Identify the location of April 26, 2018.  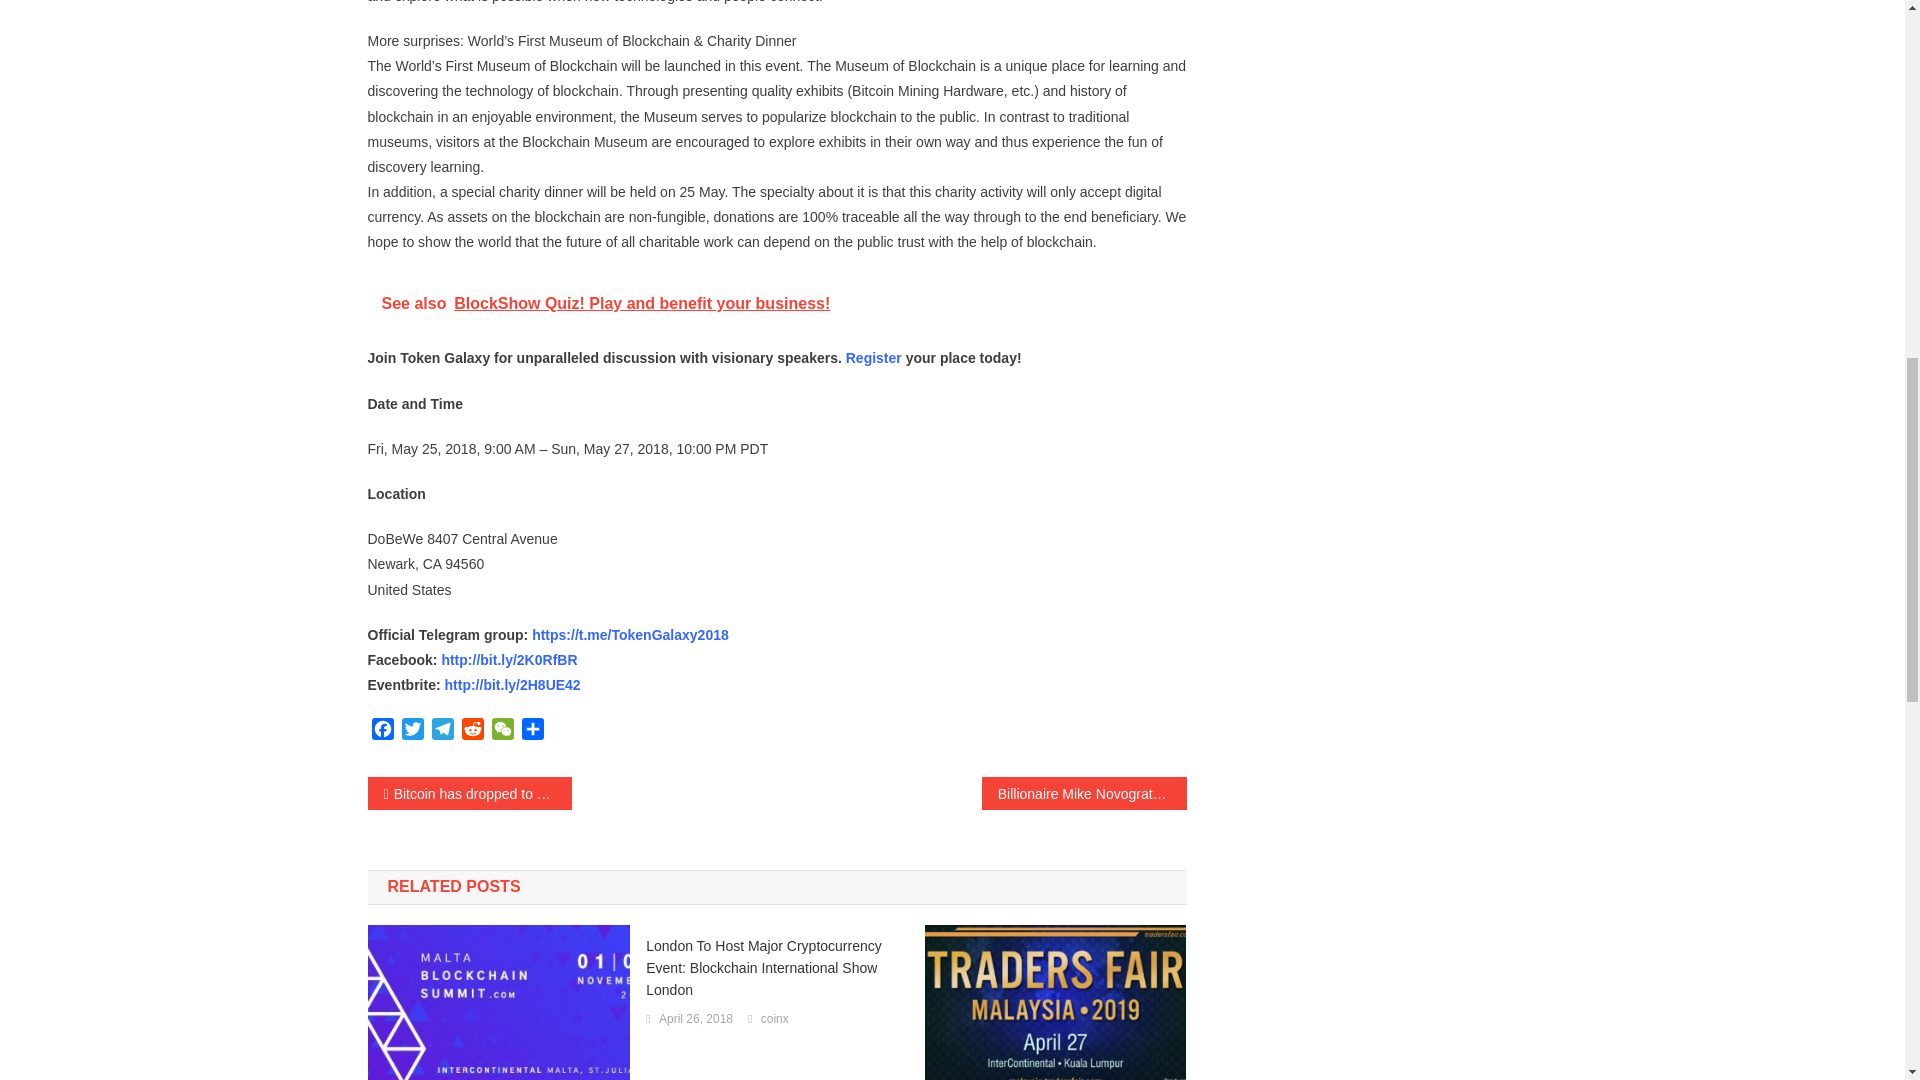
(696, 1020).